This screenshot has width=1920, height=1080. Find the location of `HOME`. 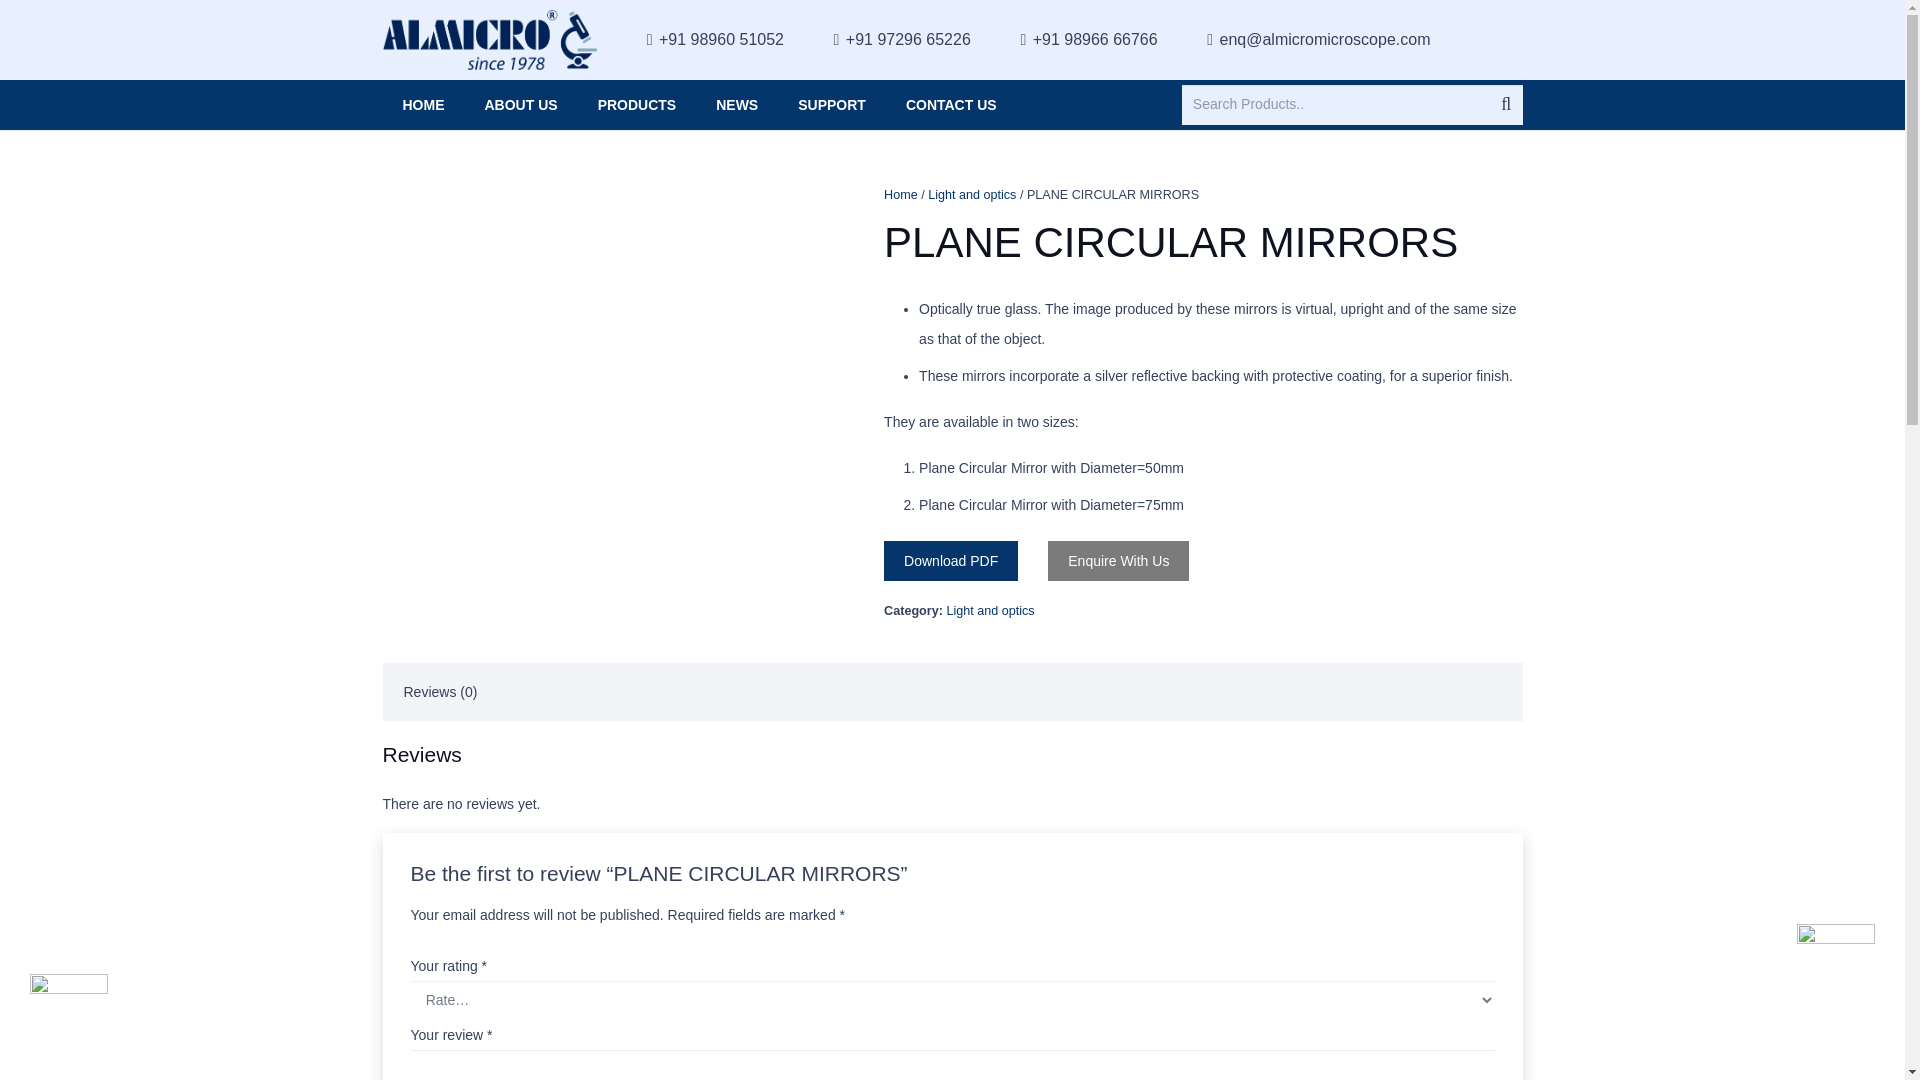

HOME is located at coordinates (423, 104).